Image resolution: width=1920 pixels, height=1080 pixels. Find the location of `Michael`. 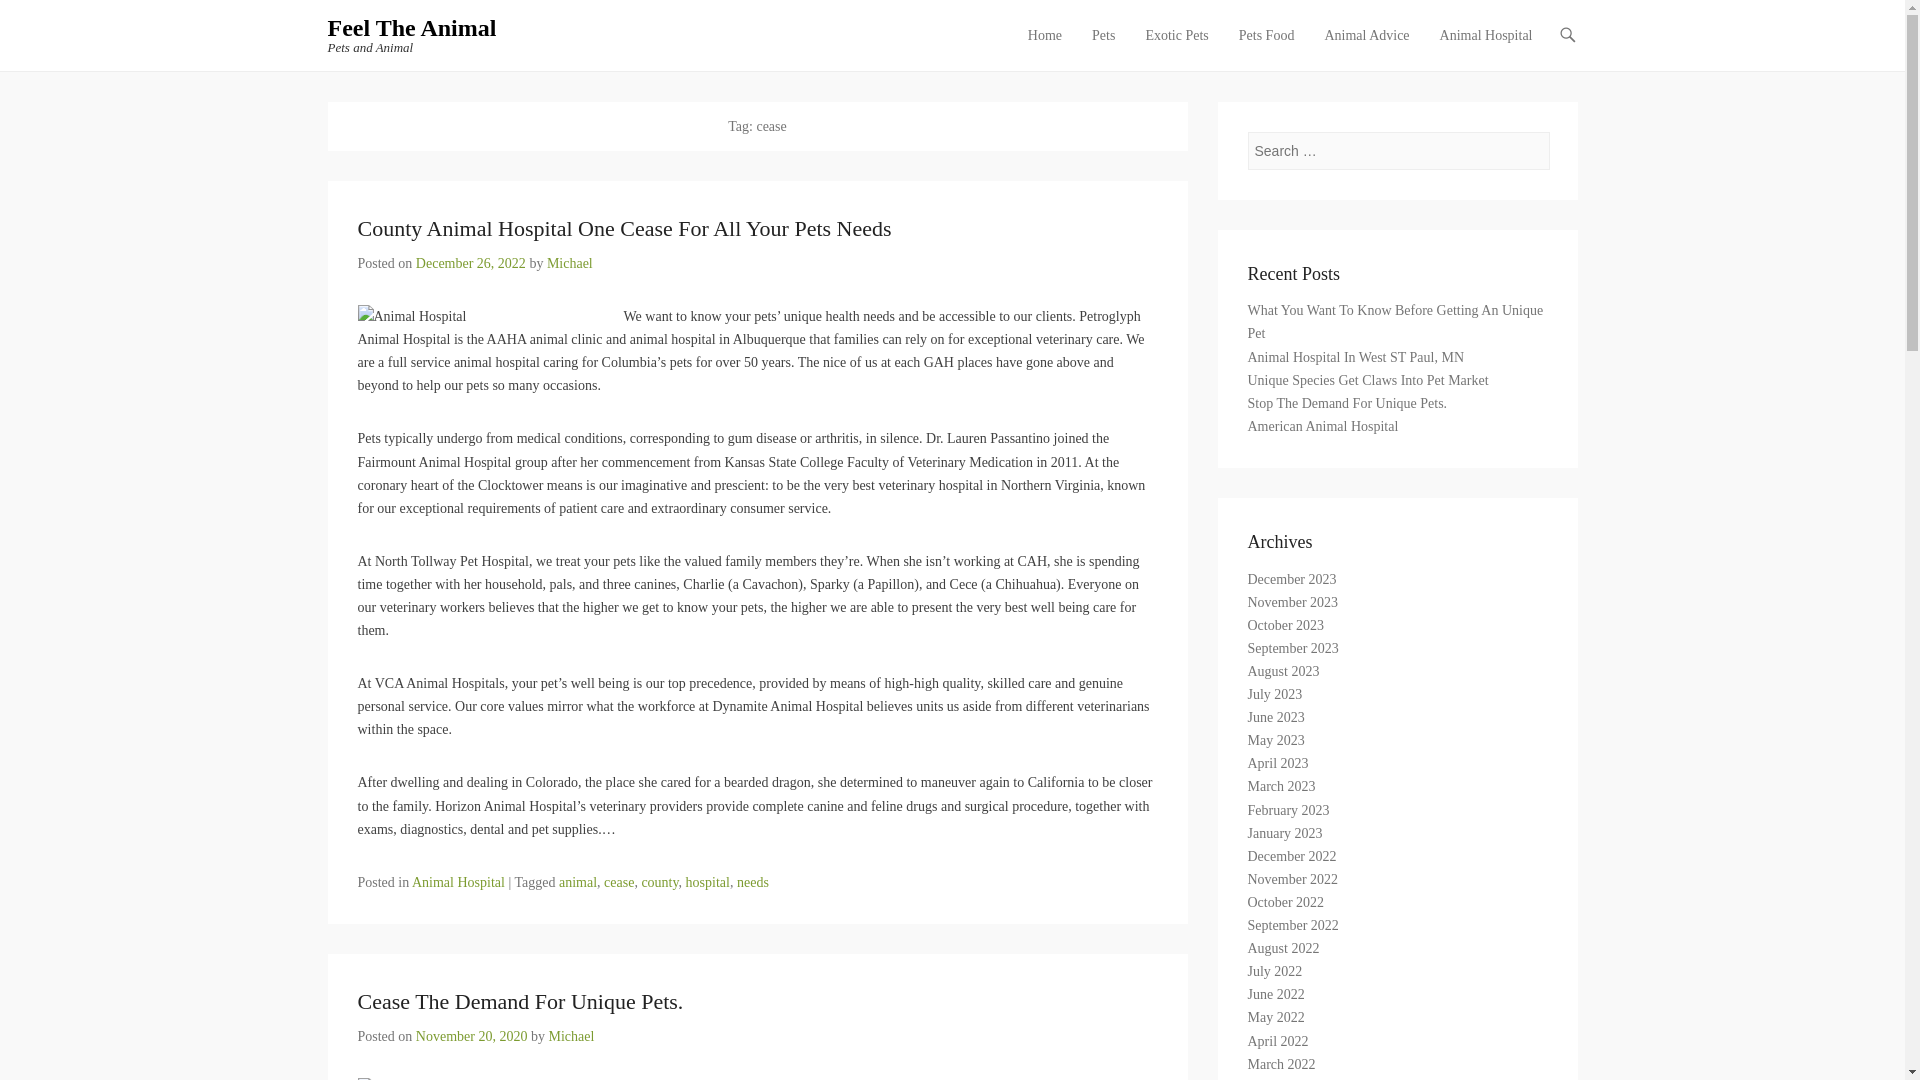

Michael is located at coordinates (570, 1036).